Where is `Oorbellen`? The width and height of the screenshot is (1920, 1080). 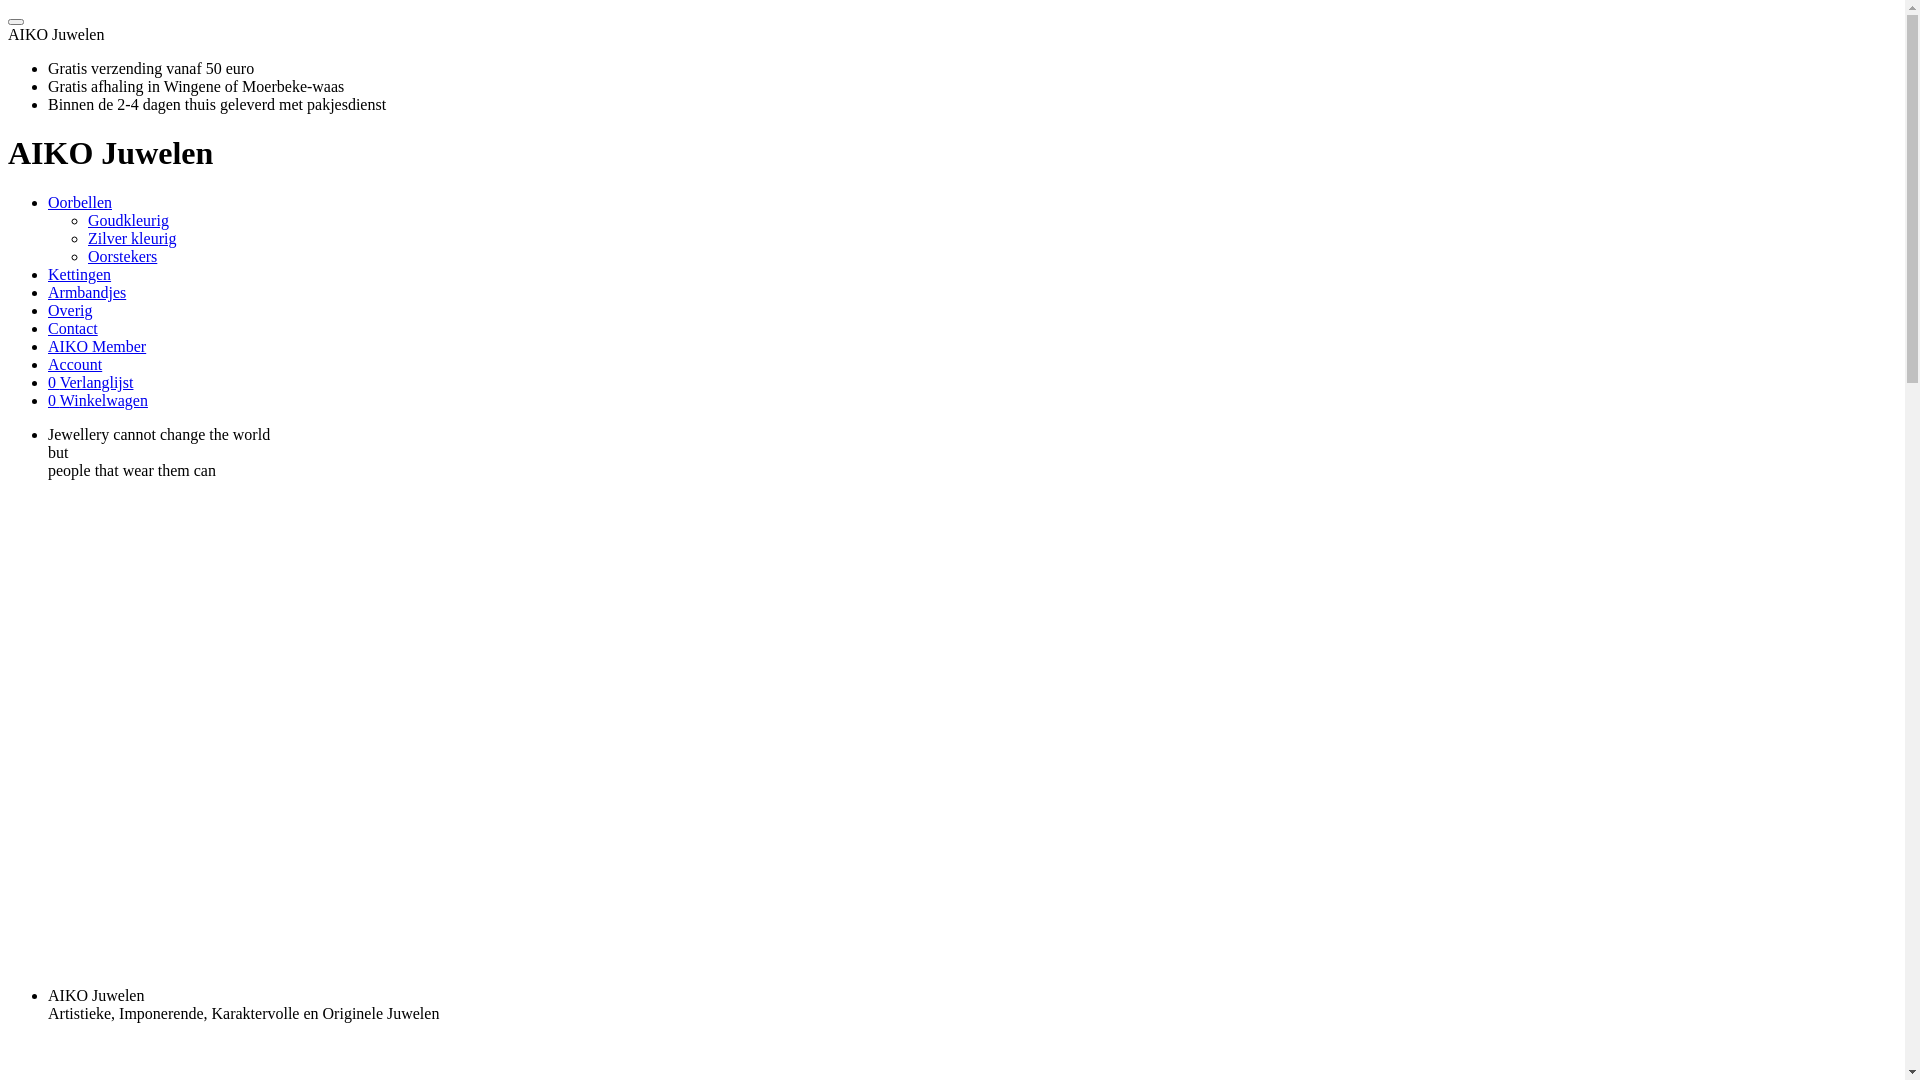 Oorbellen is located at coordinates (80, 202).